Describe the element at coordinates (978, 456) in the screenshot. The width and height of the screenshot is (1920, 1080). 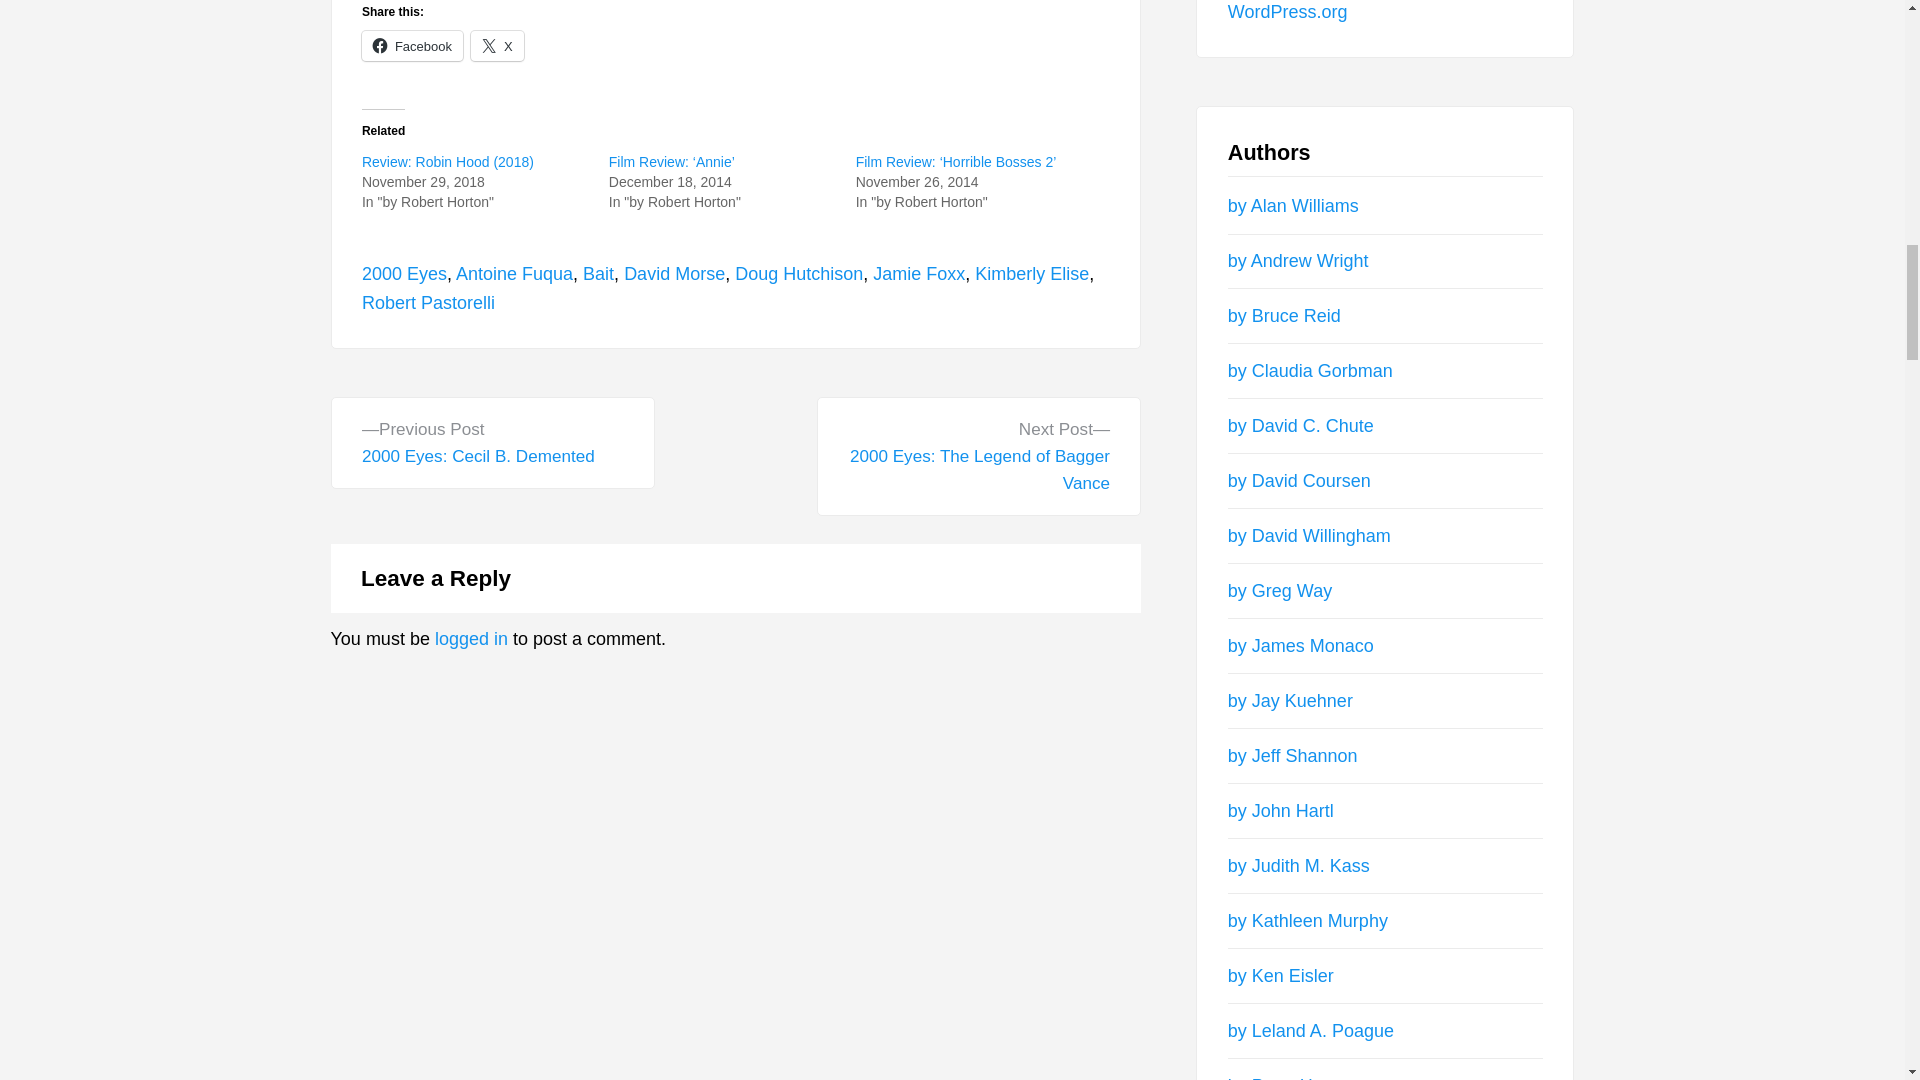
I see `Facebook` at that location.